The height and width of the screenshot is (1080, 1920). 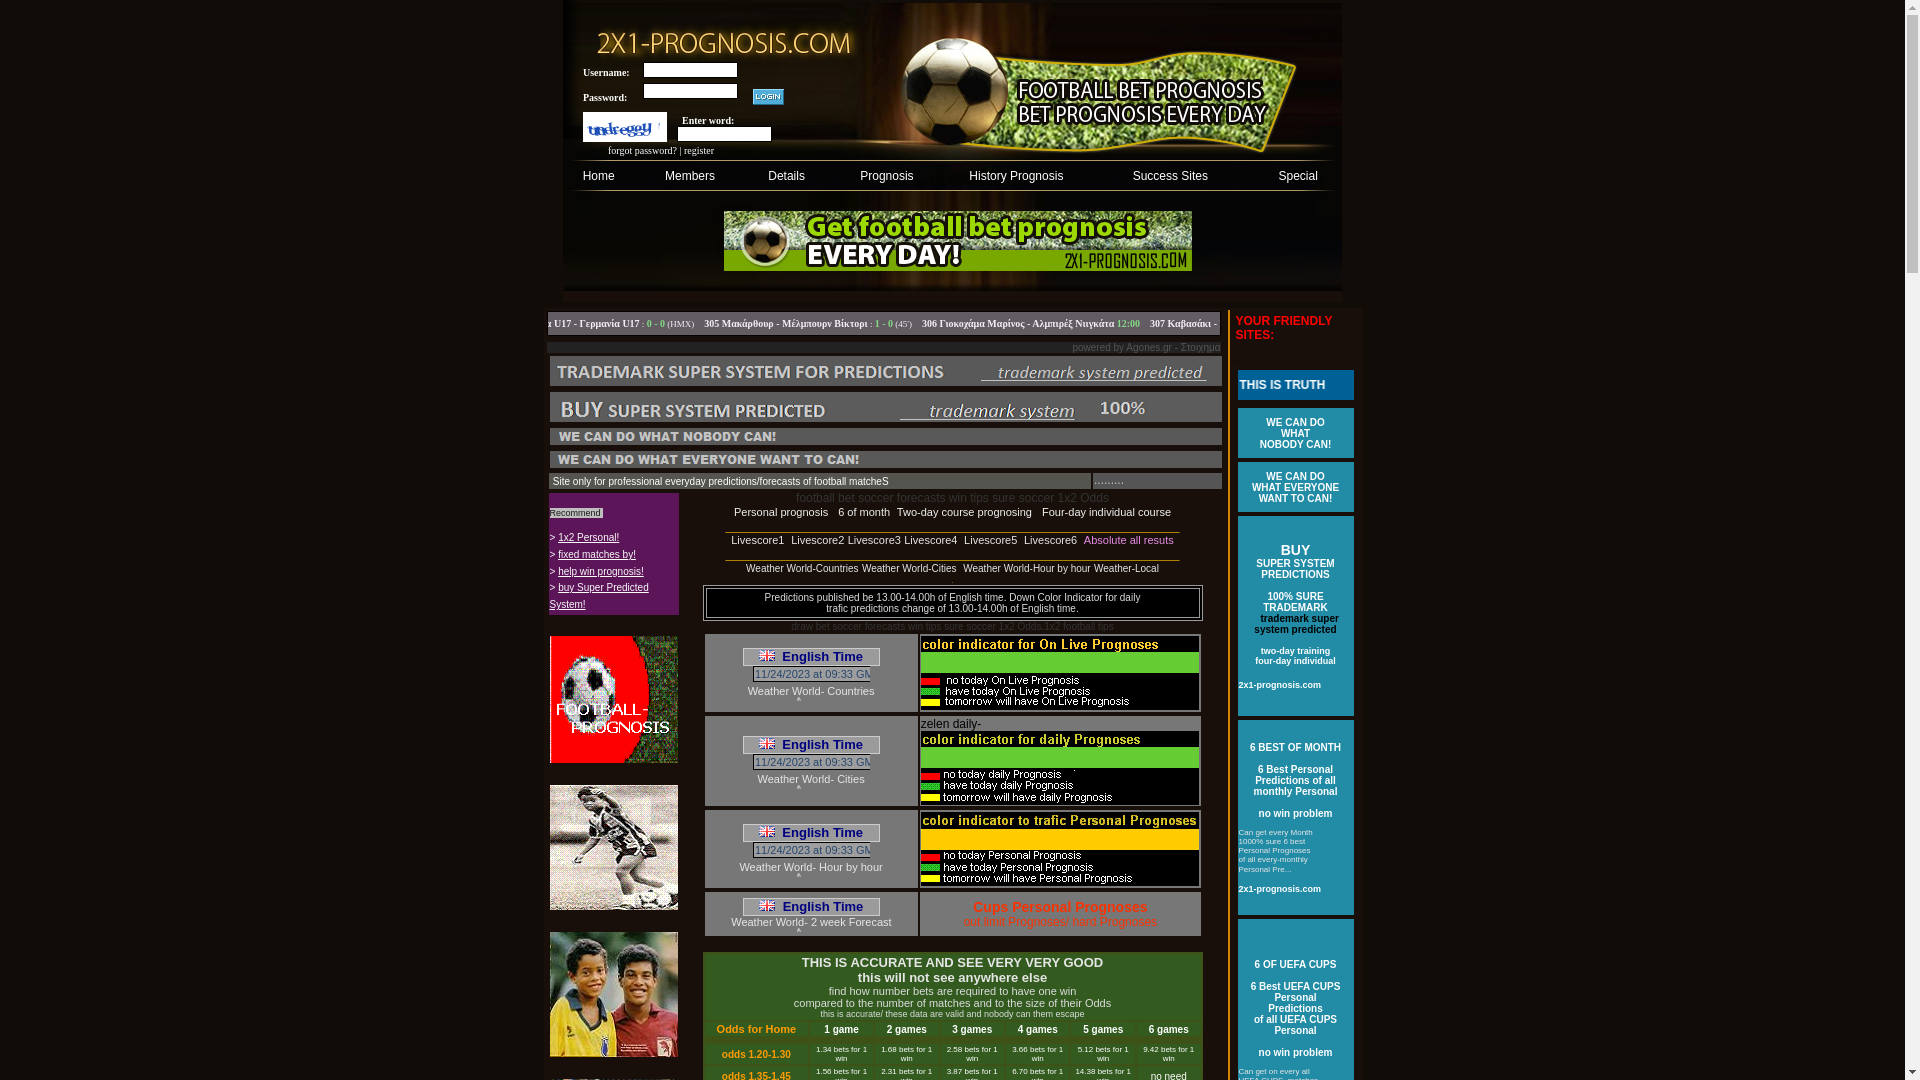 I want to click on Livescore6, so click(x=1050, y=540).